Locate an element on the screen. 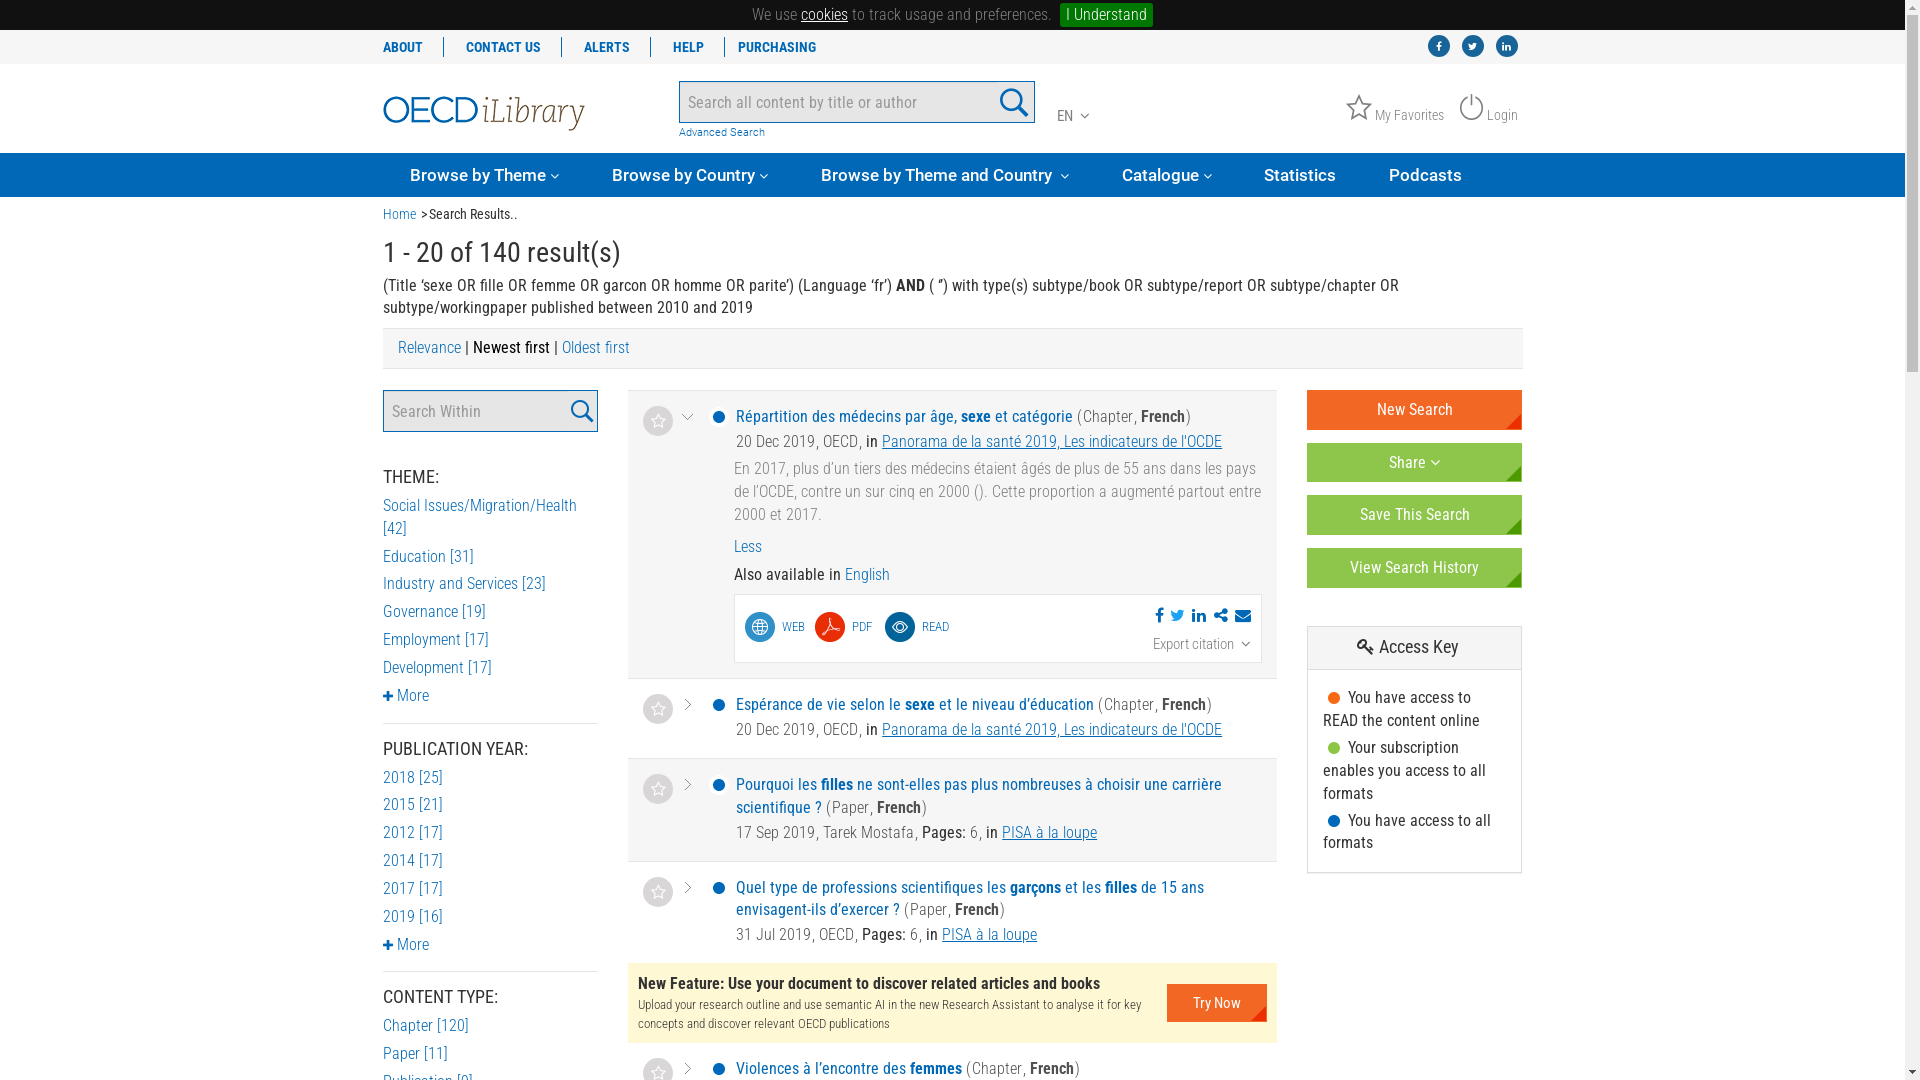 This screenshot has height=1080, width=1920. Oldest first is located at coordinates (596, 348).